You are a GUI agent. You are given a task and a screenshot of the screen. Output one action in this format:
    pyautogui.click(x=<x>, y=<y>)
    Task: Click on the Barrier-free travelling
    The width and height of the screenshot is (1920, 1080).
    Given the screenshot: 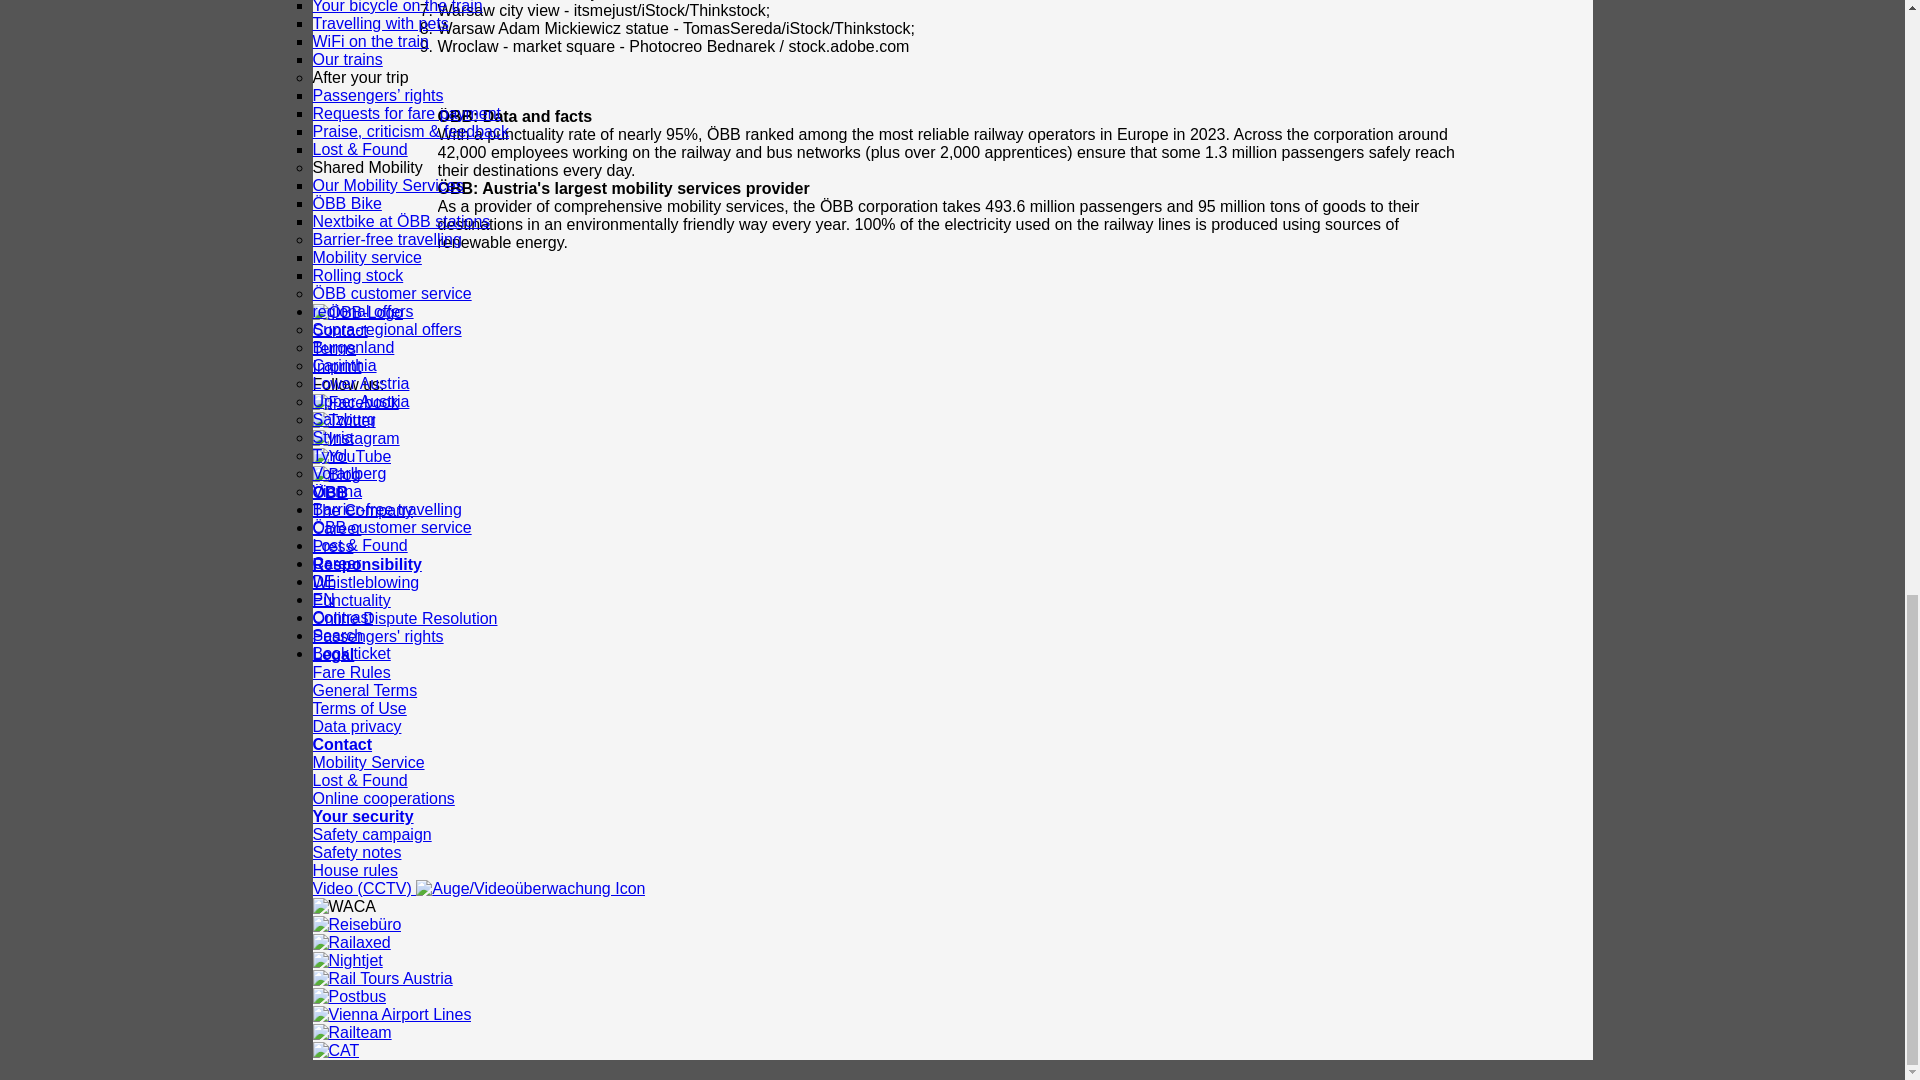 What is the action you would take?
    pyautogui.click(x=386, y=510)
    